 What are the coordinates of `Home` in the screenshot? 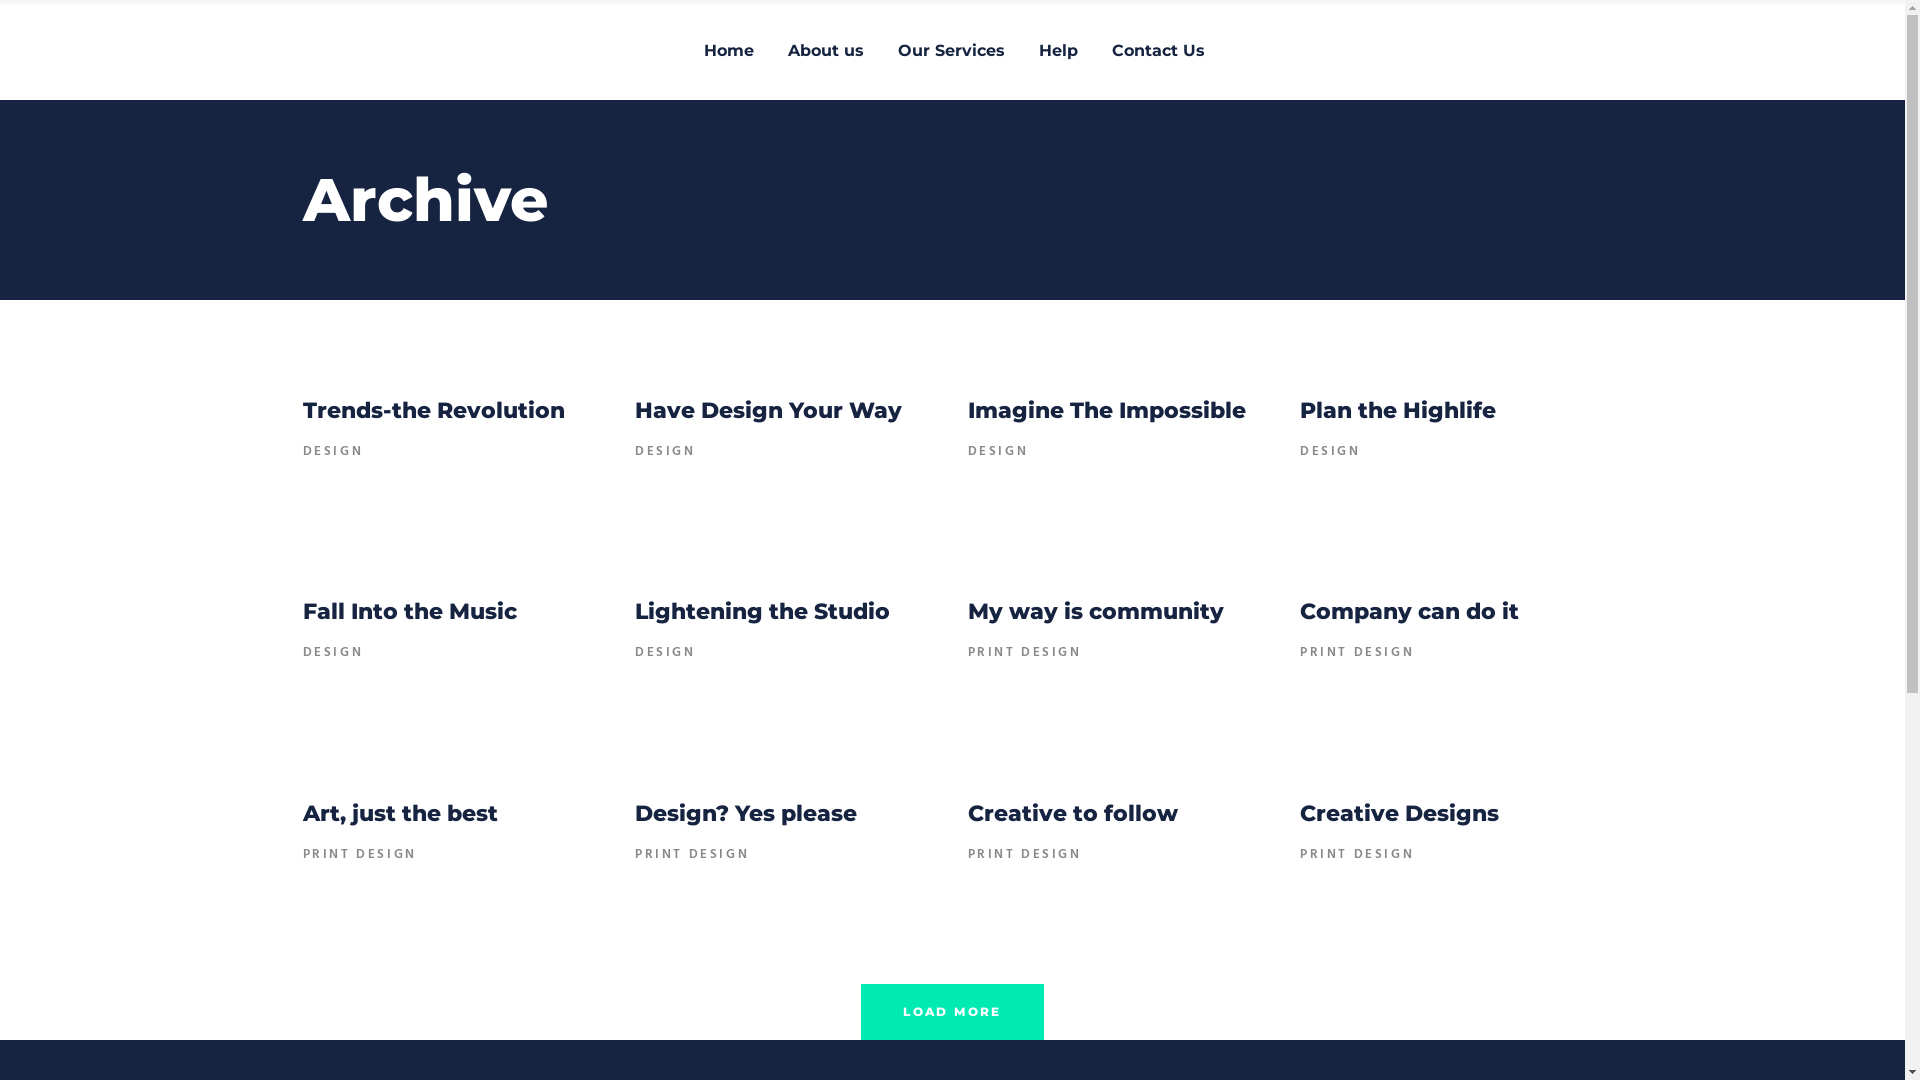 It's located at (729, 50).